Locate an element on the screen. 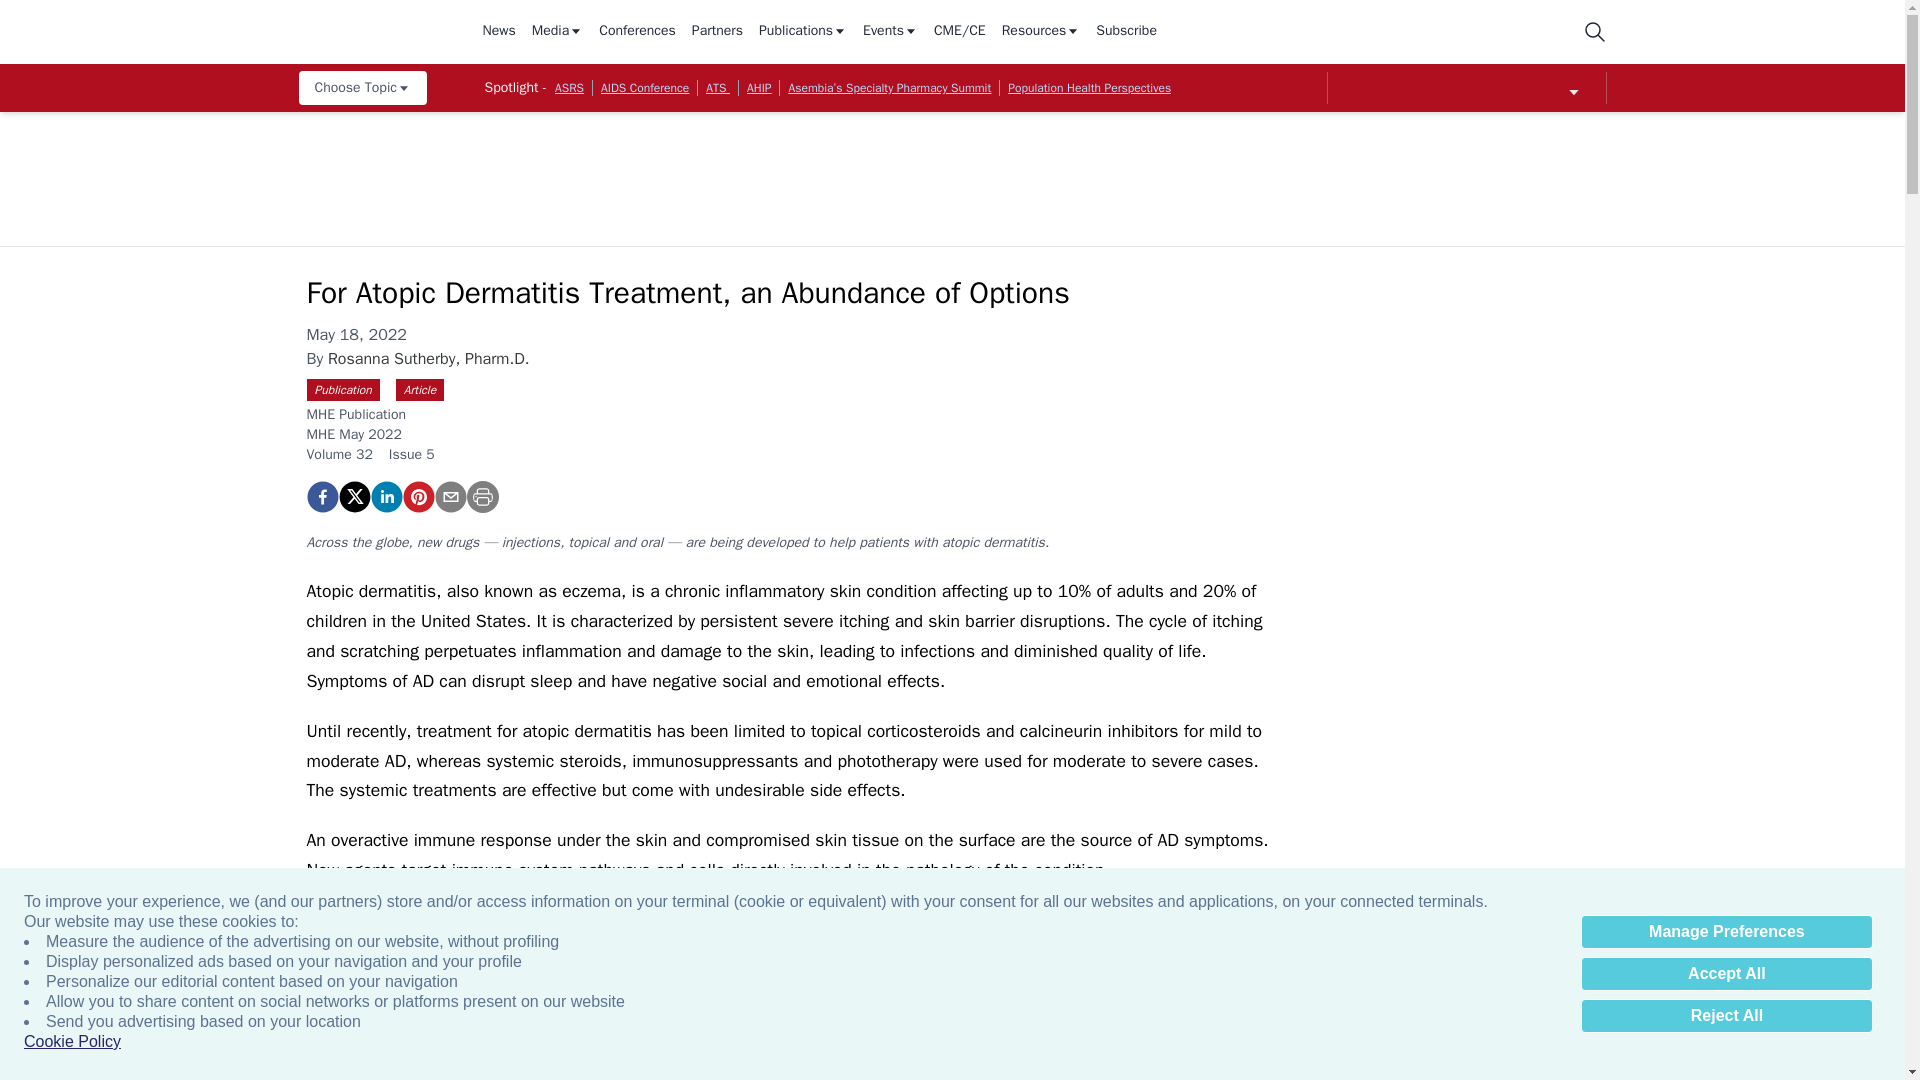 This screenshot has height=1080, width=1920. Choose Topic is located at coordinates (362, 88).